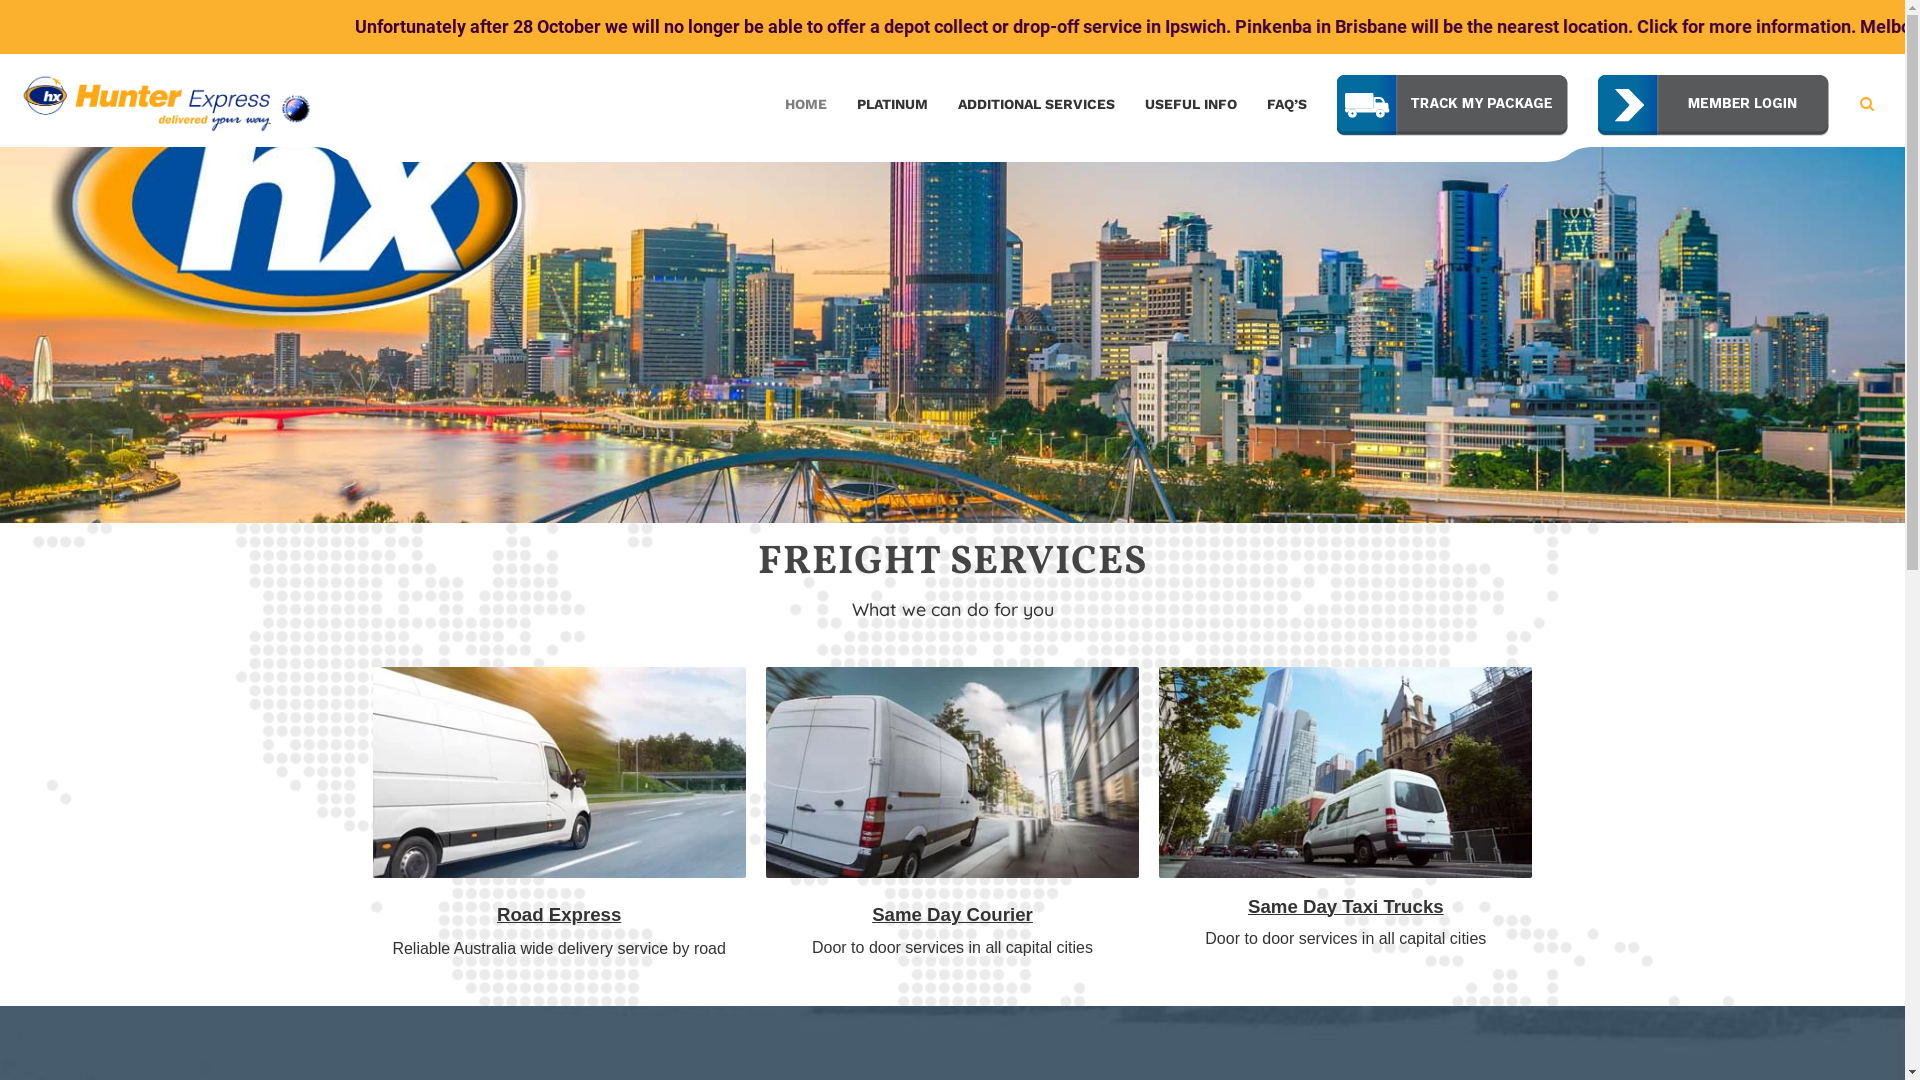 The image size is (1920, 1080). What do you see at coordinates (806, 104) in the screenshot?
I see `HOME` at bounding box center [806, 104].